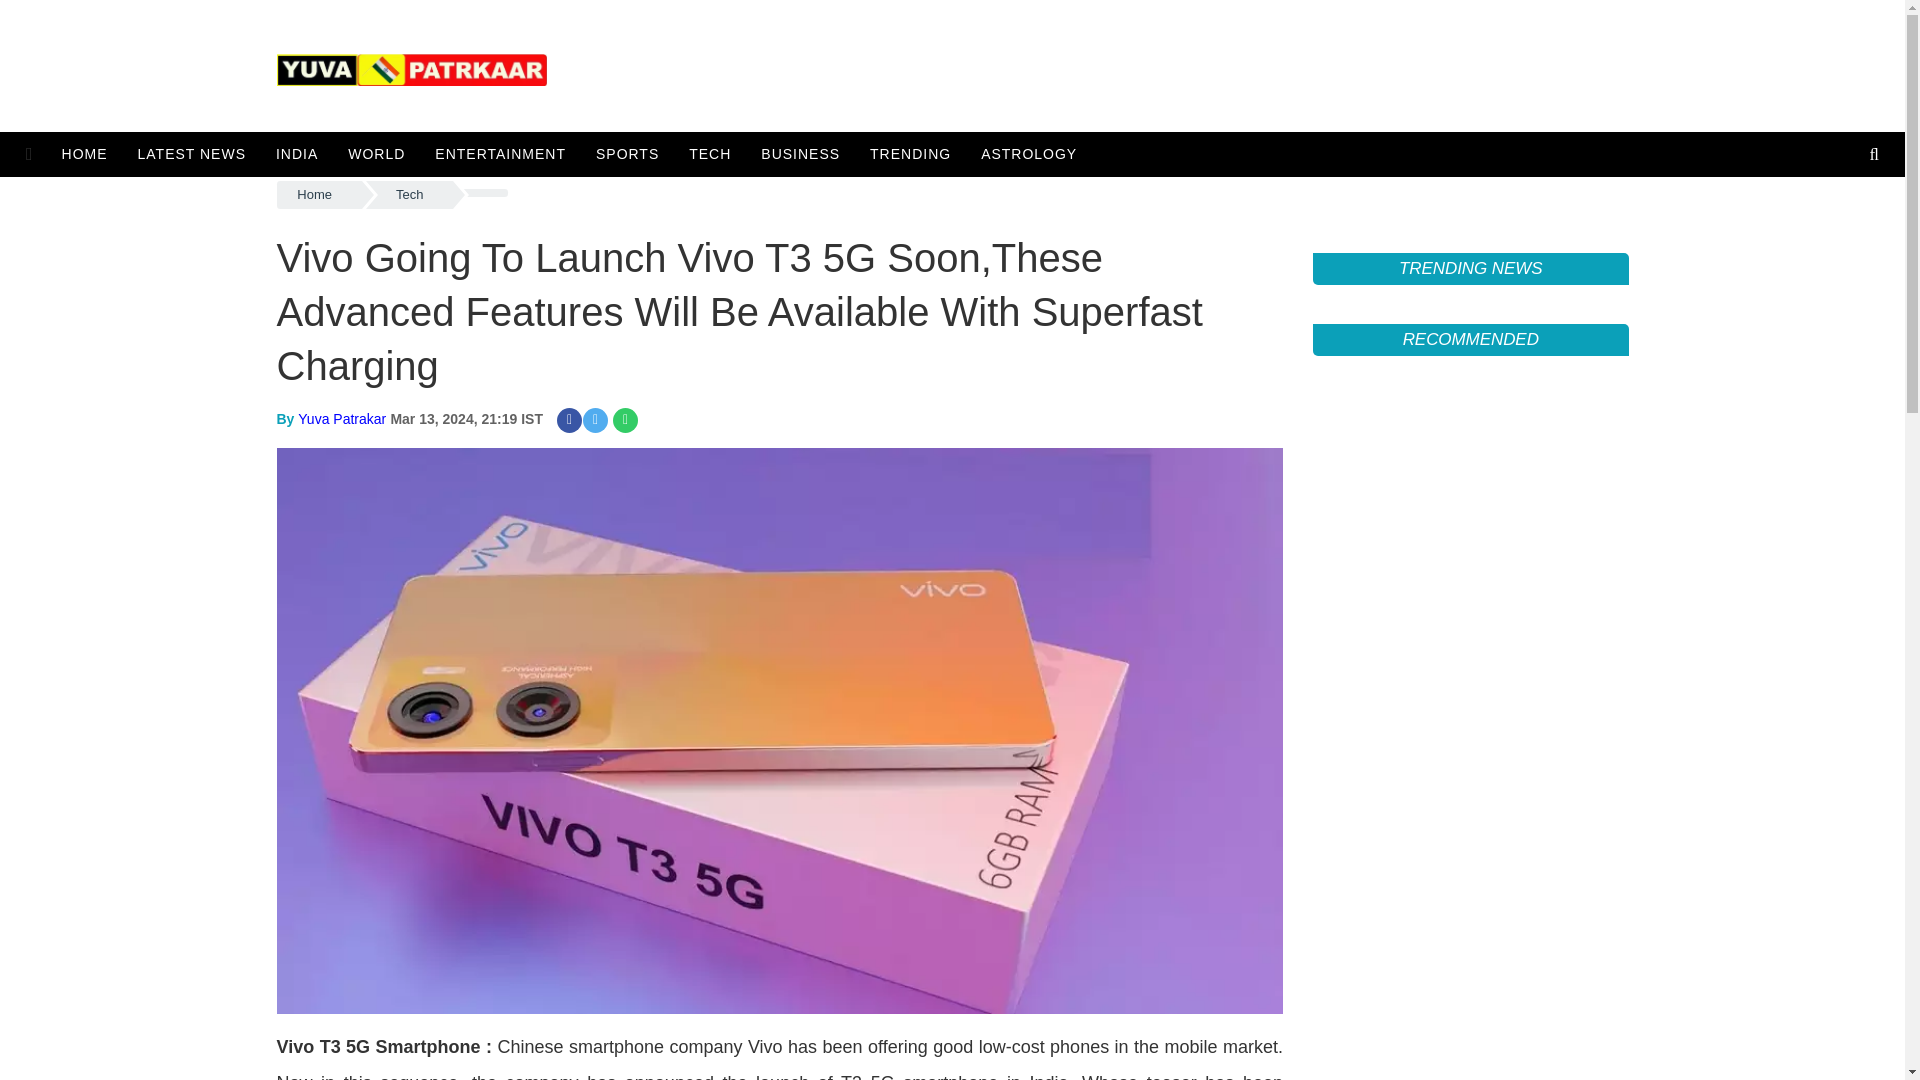 The image size is (1920, 1080). I want to click on ENTERTAINMENT, so click(500, 154).